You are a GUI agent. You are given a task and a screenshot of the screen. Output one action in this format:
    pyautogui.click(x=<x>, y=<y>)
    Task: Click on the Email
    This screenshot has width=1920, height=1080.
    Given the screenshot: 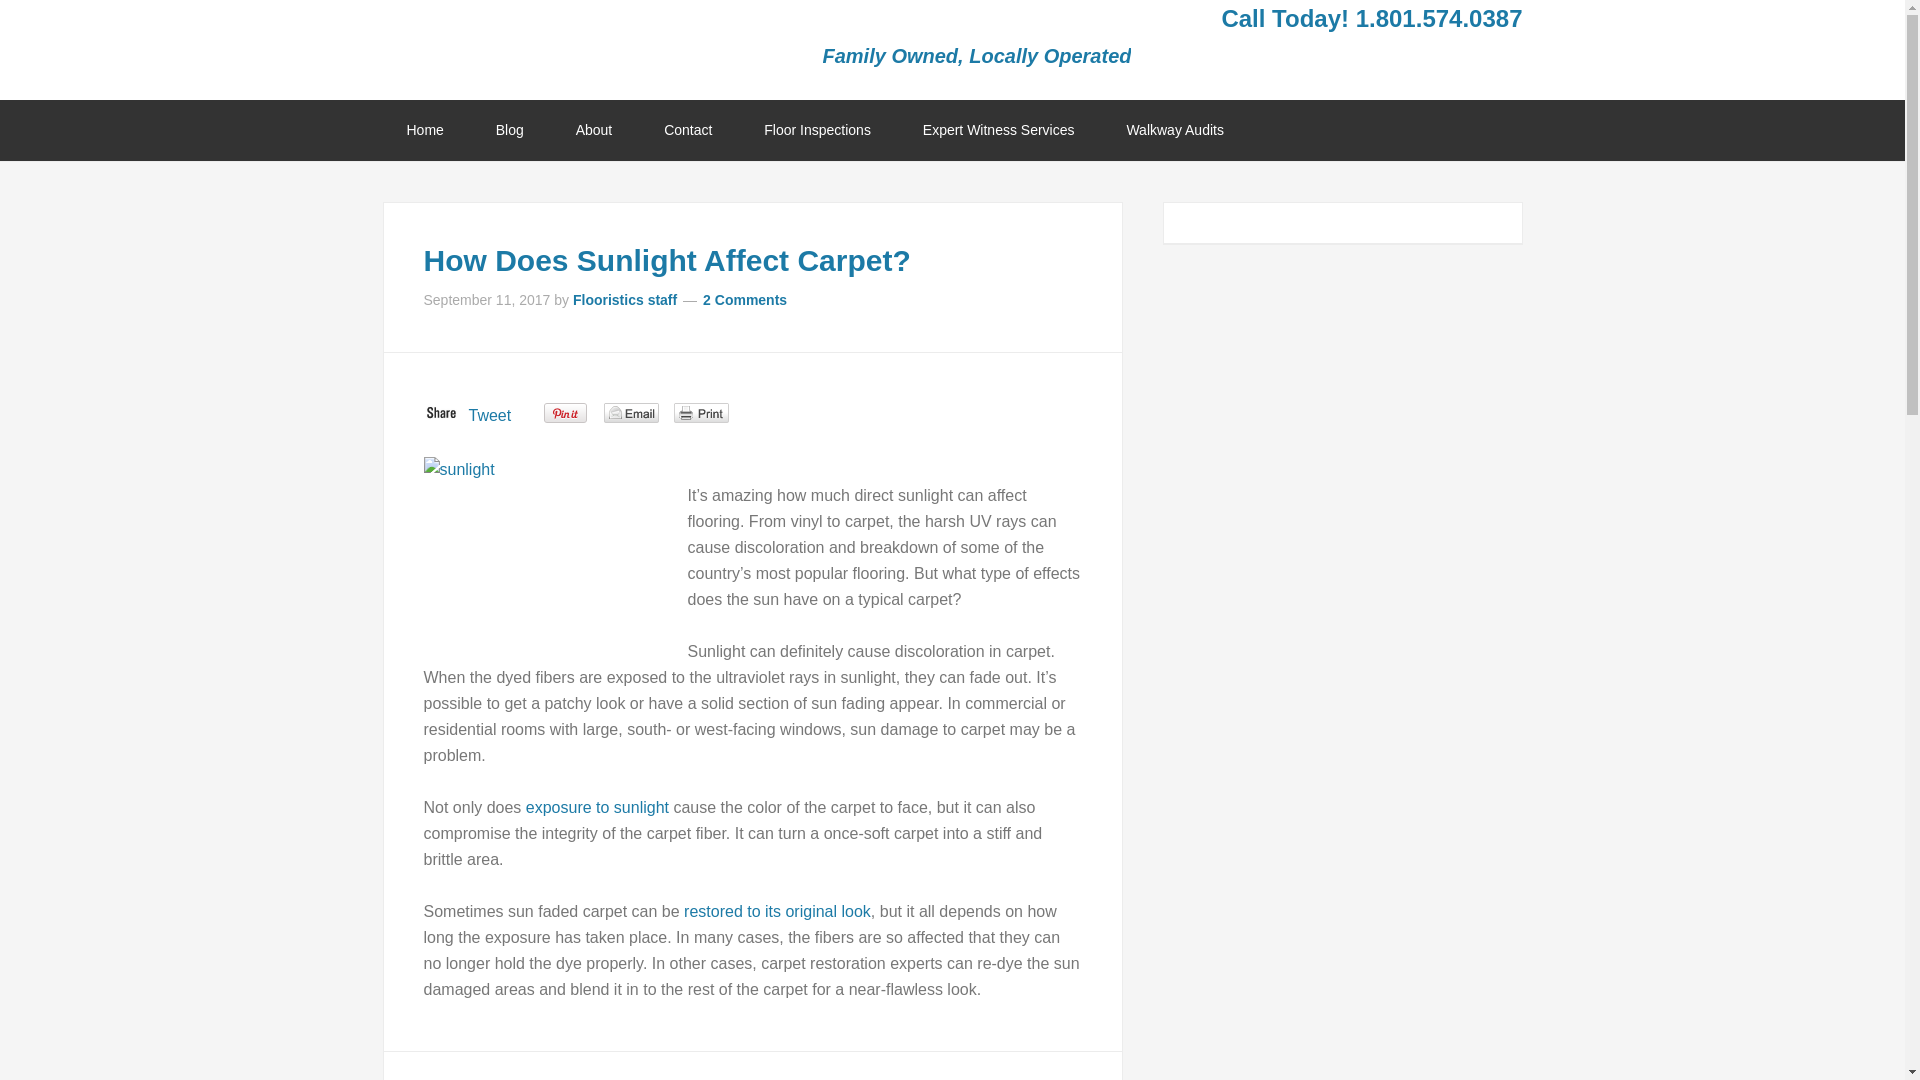 What is the action you would take?
    pyautogui.click(x=631, y=412)
    